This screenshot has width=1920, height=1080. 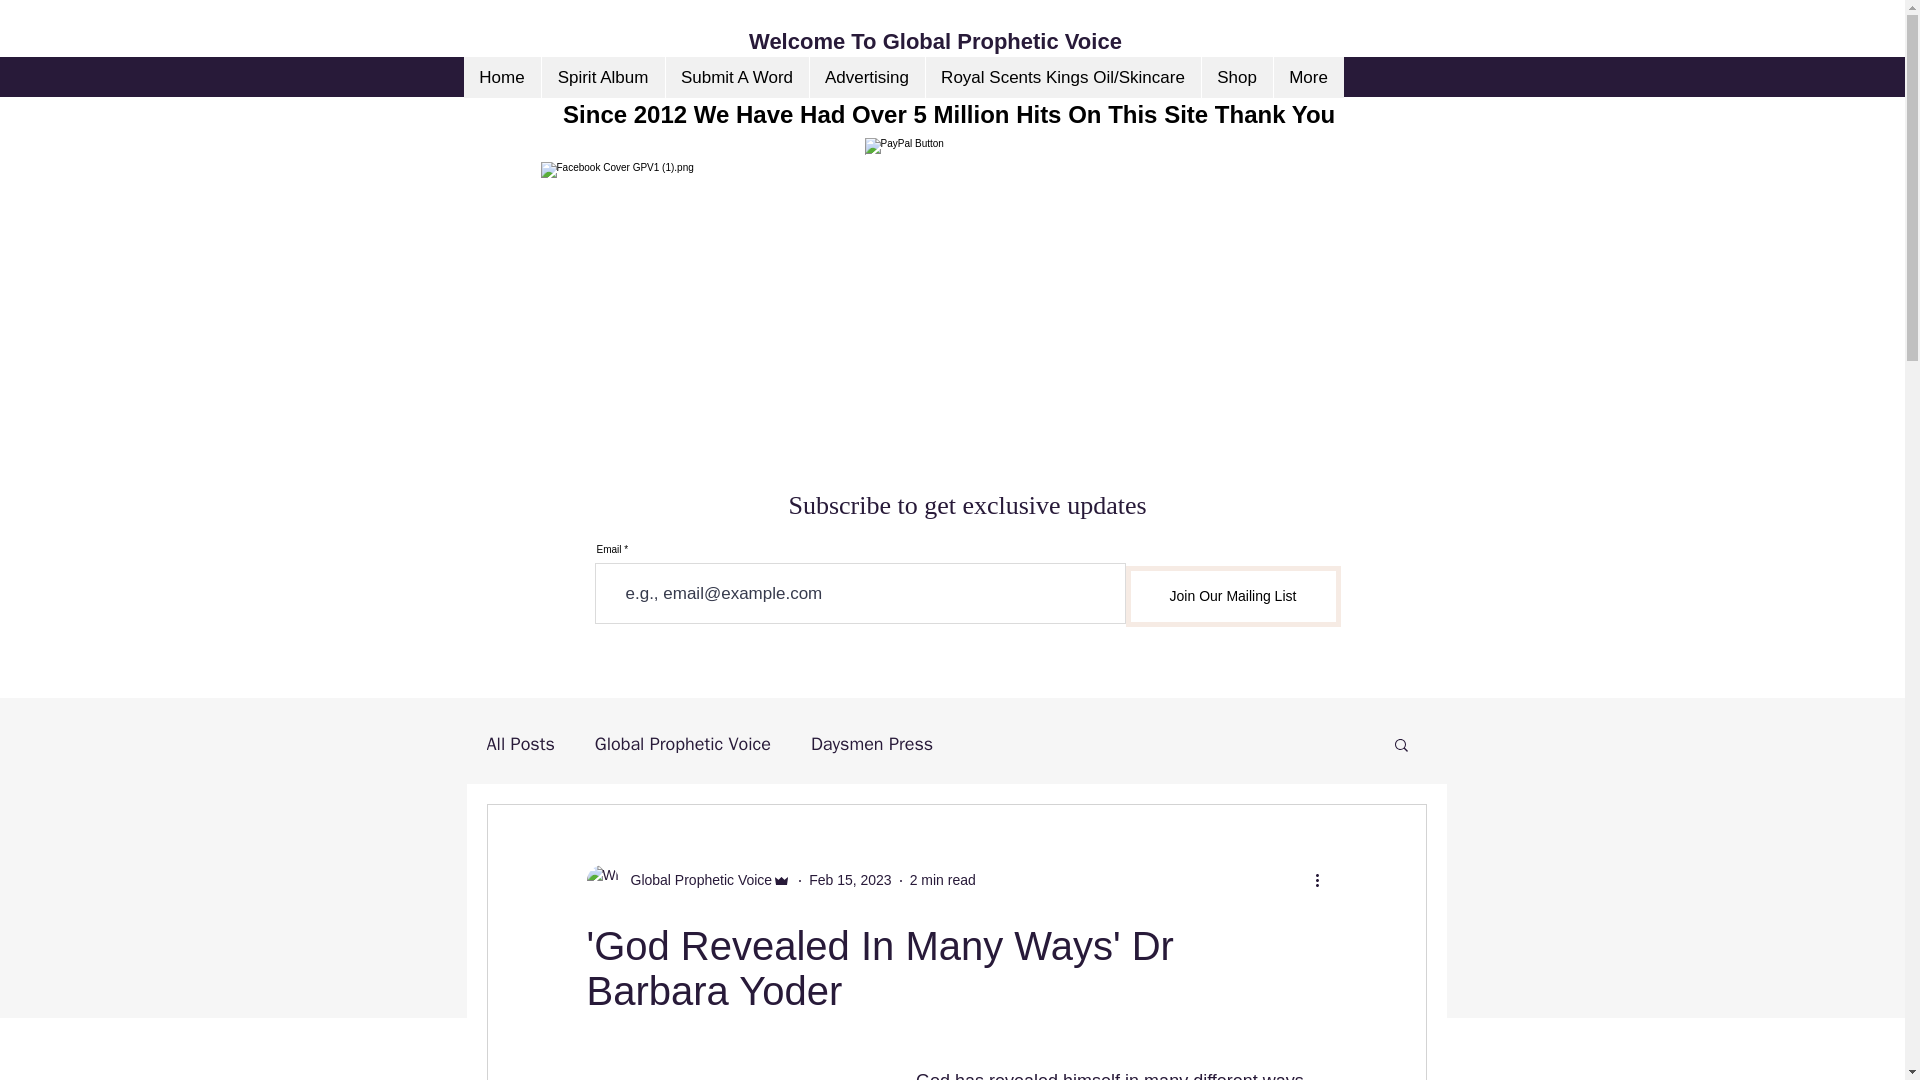 I want to click on Global Prophetic Voice, so click(x=683, y=744).